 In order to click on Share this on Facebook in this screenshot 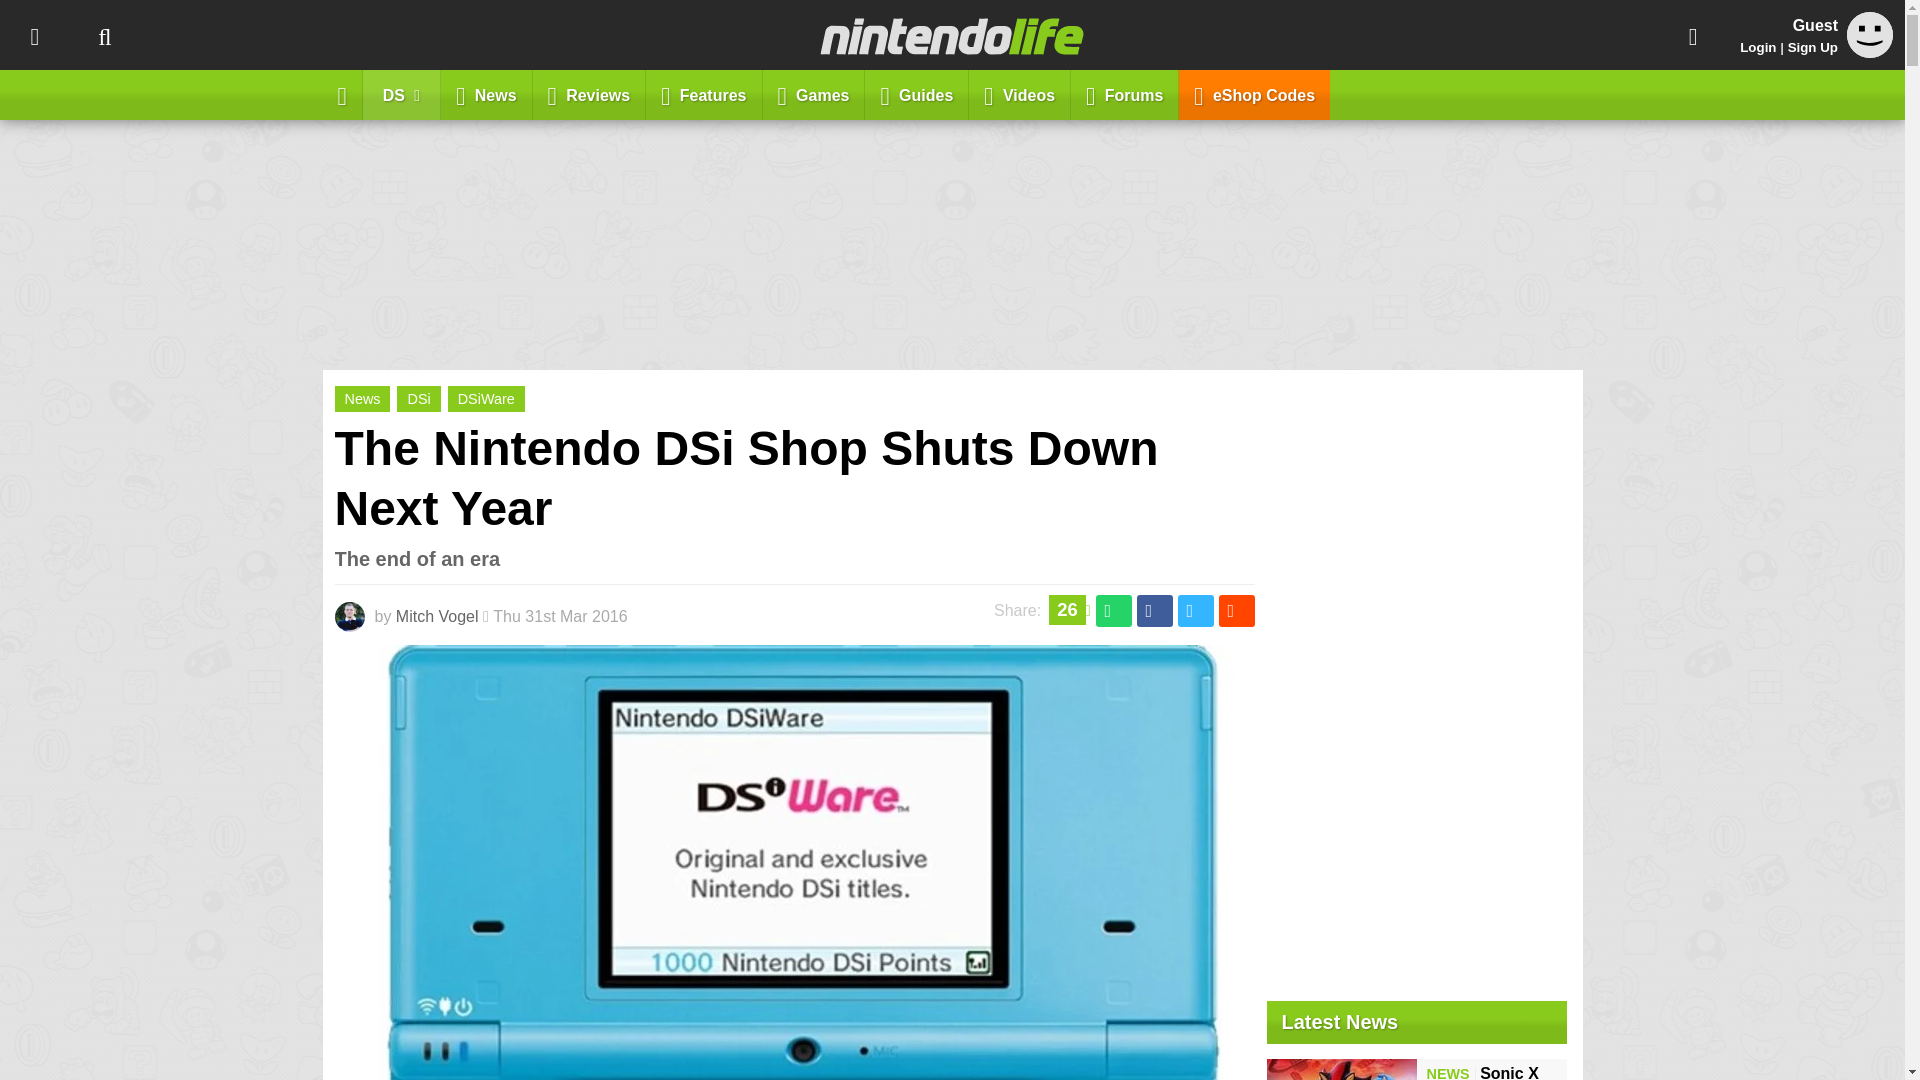, I will do `click(1154, 611)`.